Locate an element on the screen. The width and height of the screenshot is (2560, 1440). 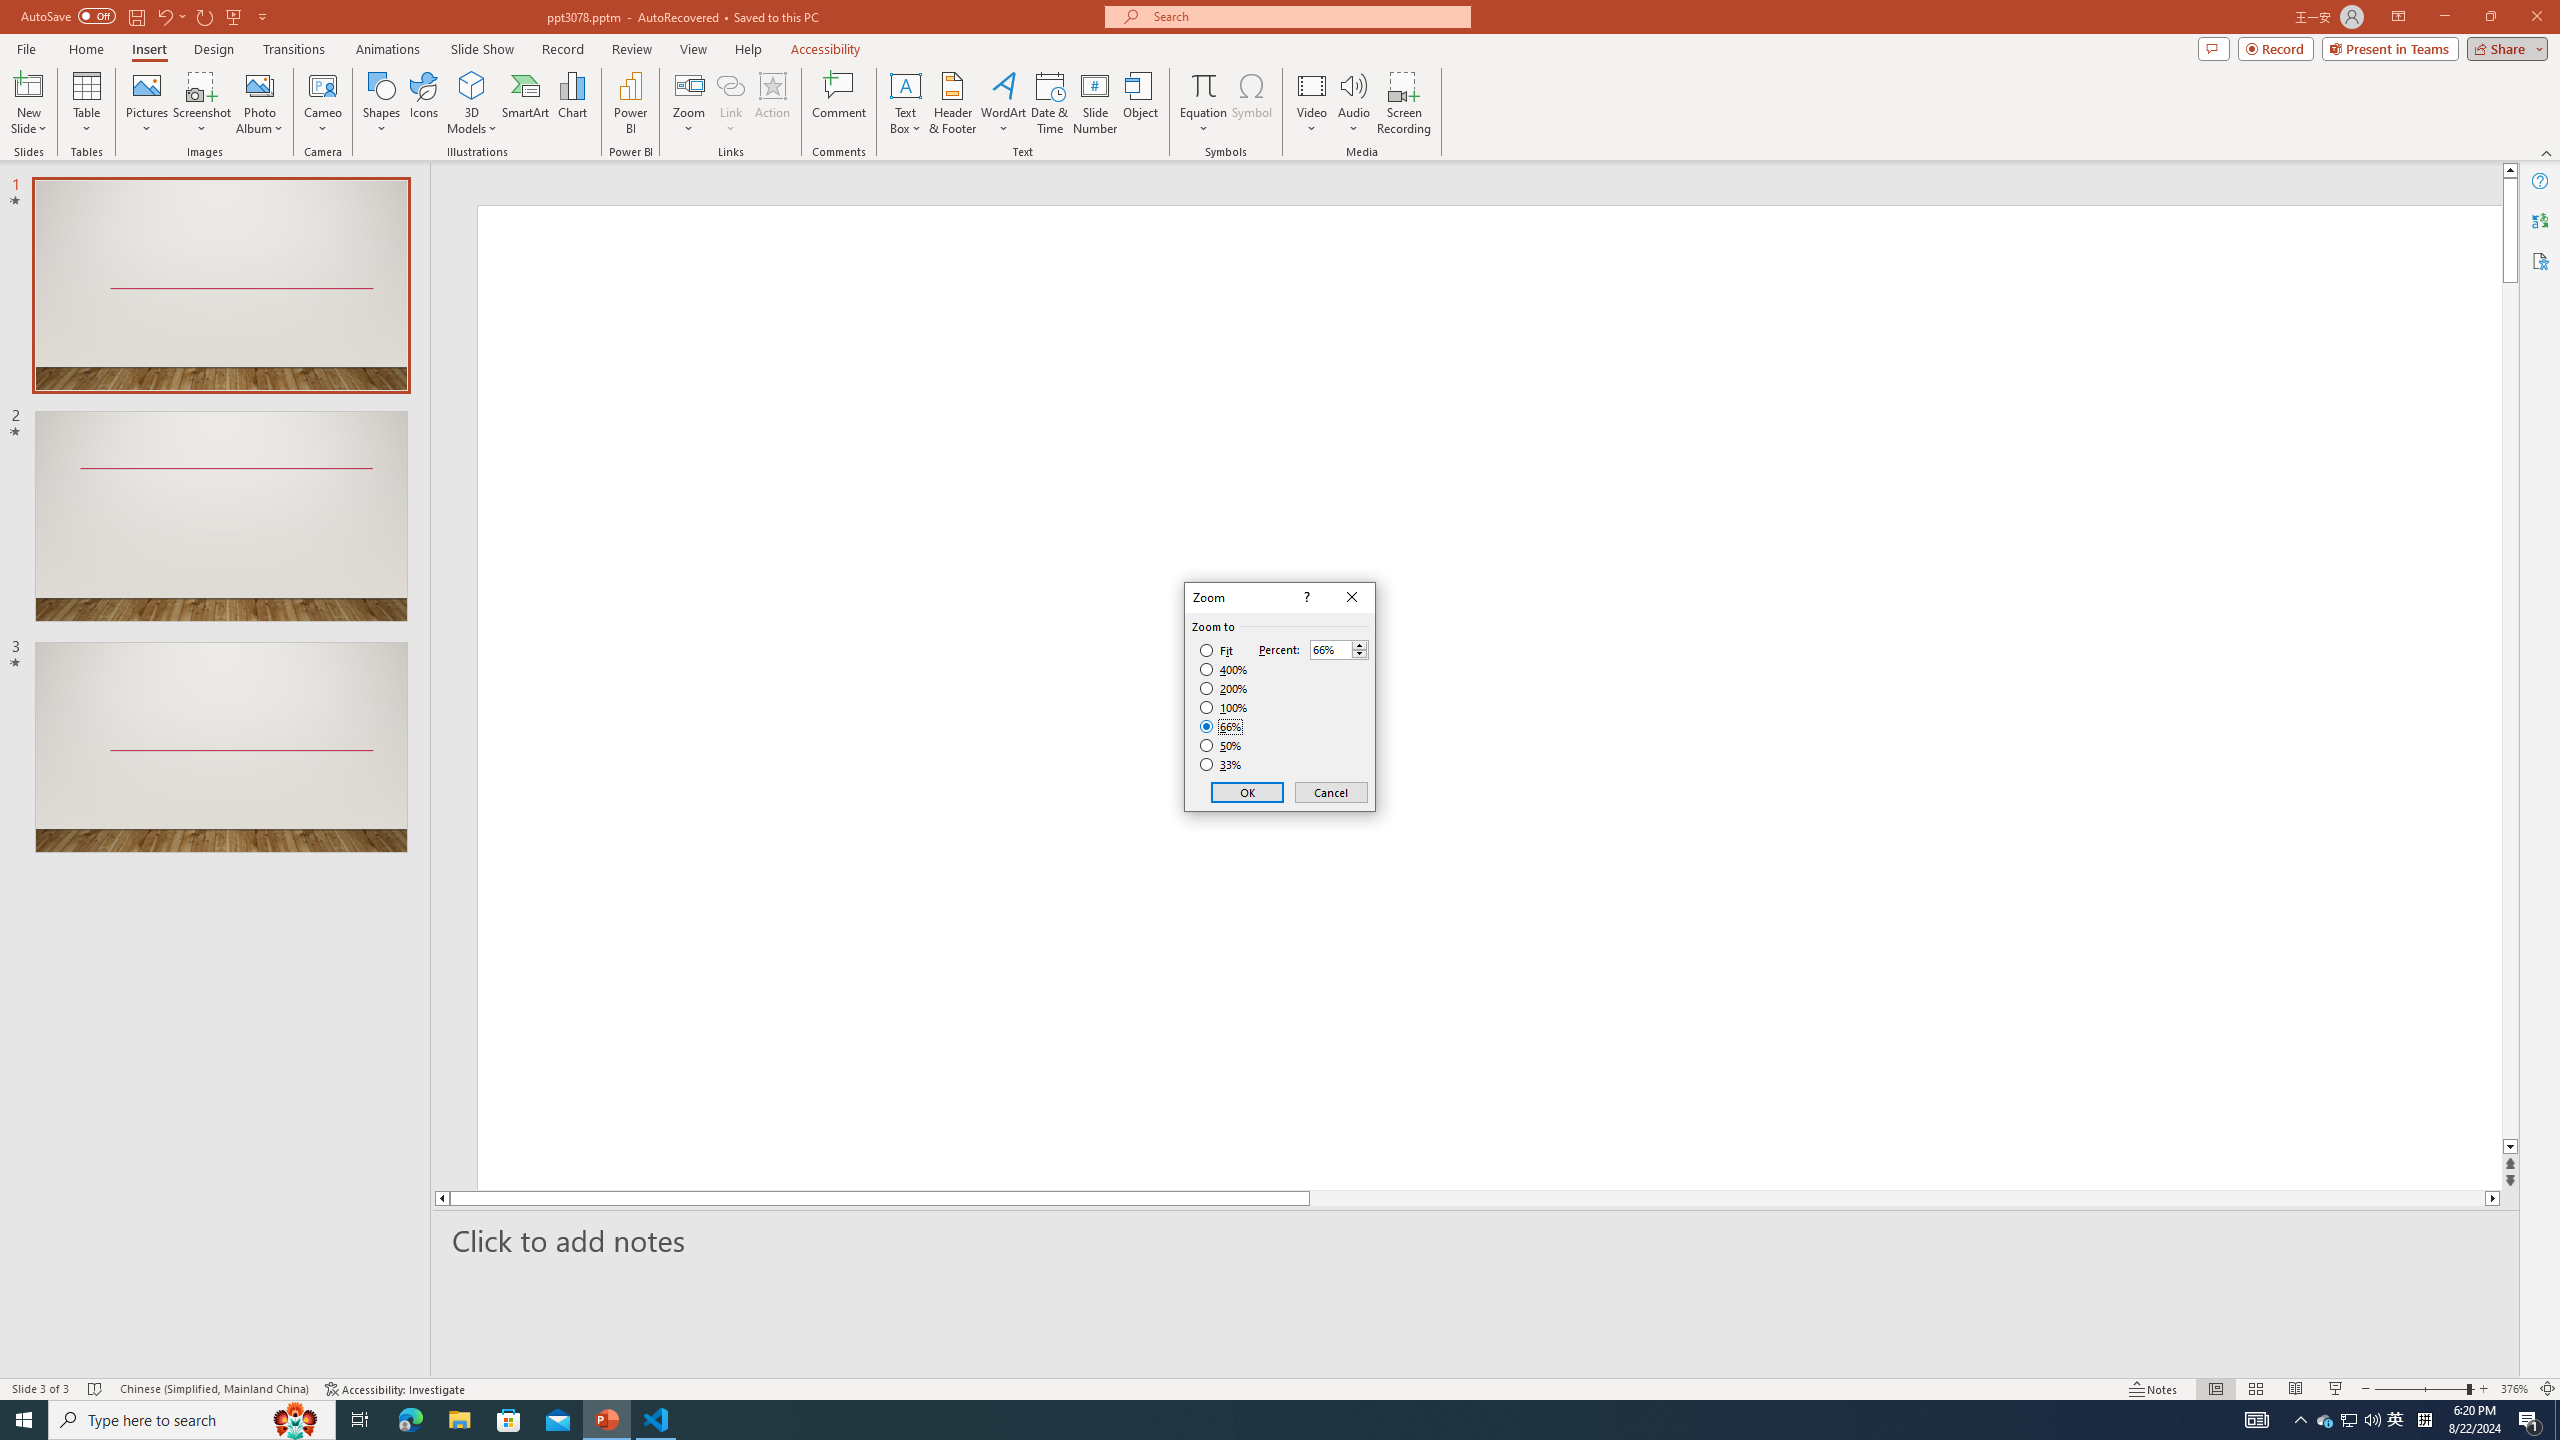
Symbol... is located at coordinates (1251, 103).